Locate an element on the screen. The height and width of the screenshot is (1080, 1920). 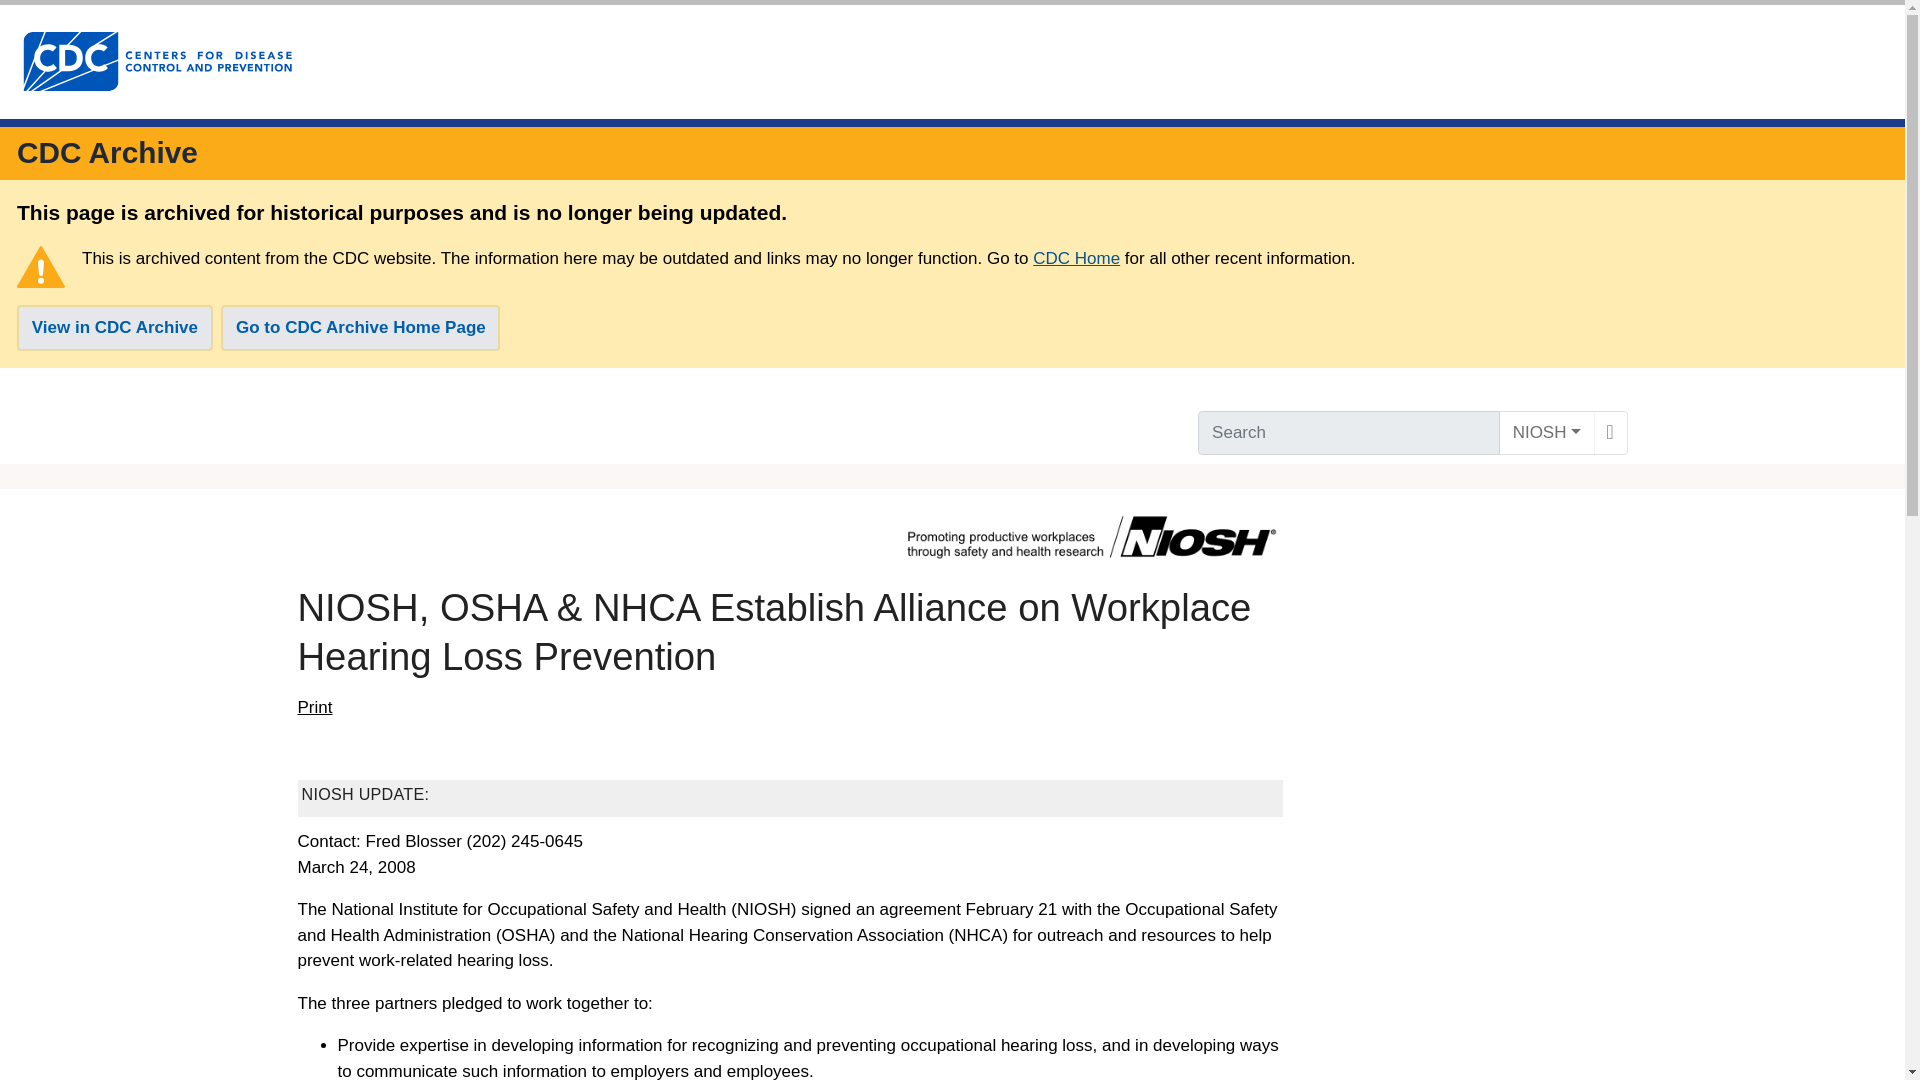
CDC Home is located at coordinates (1076, 258).